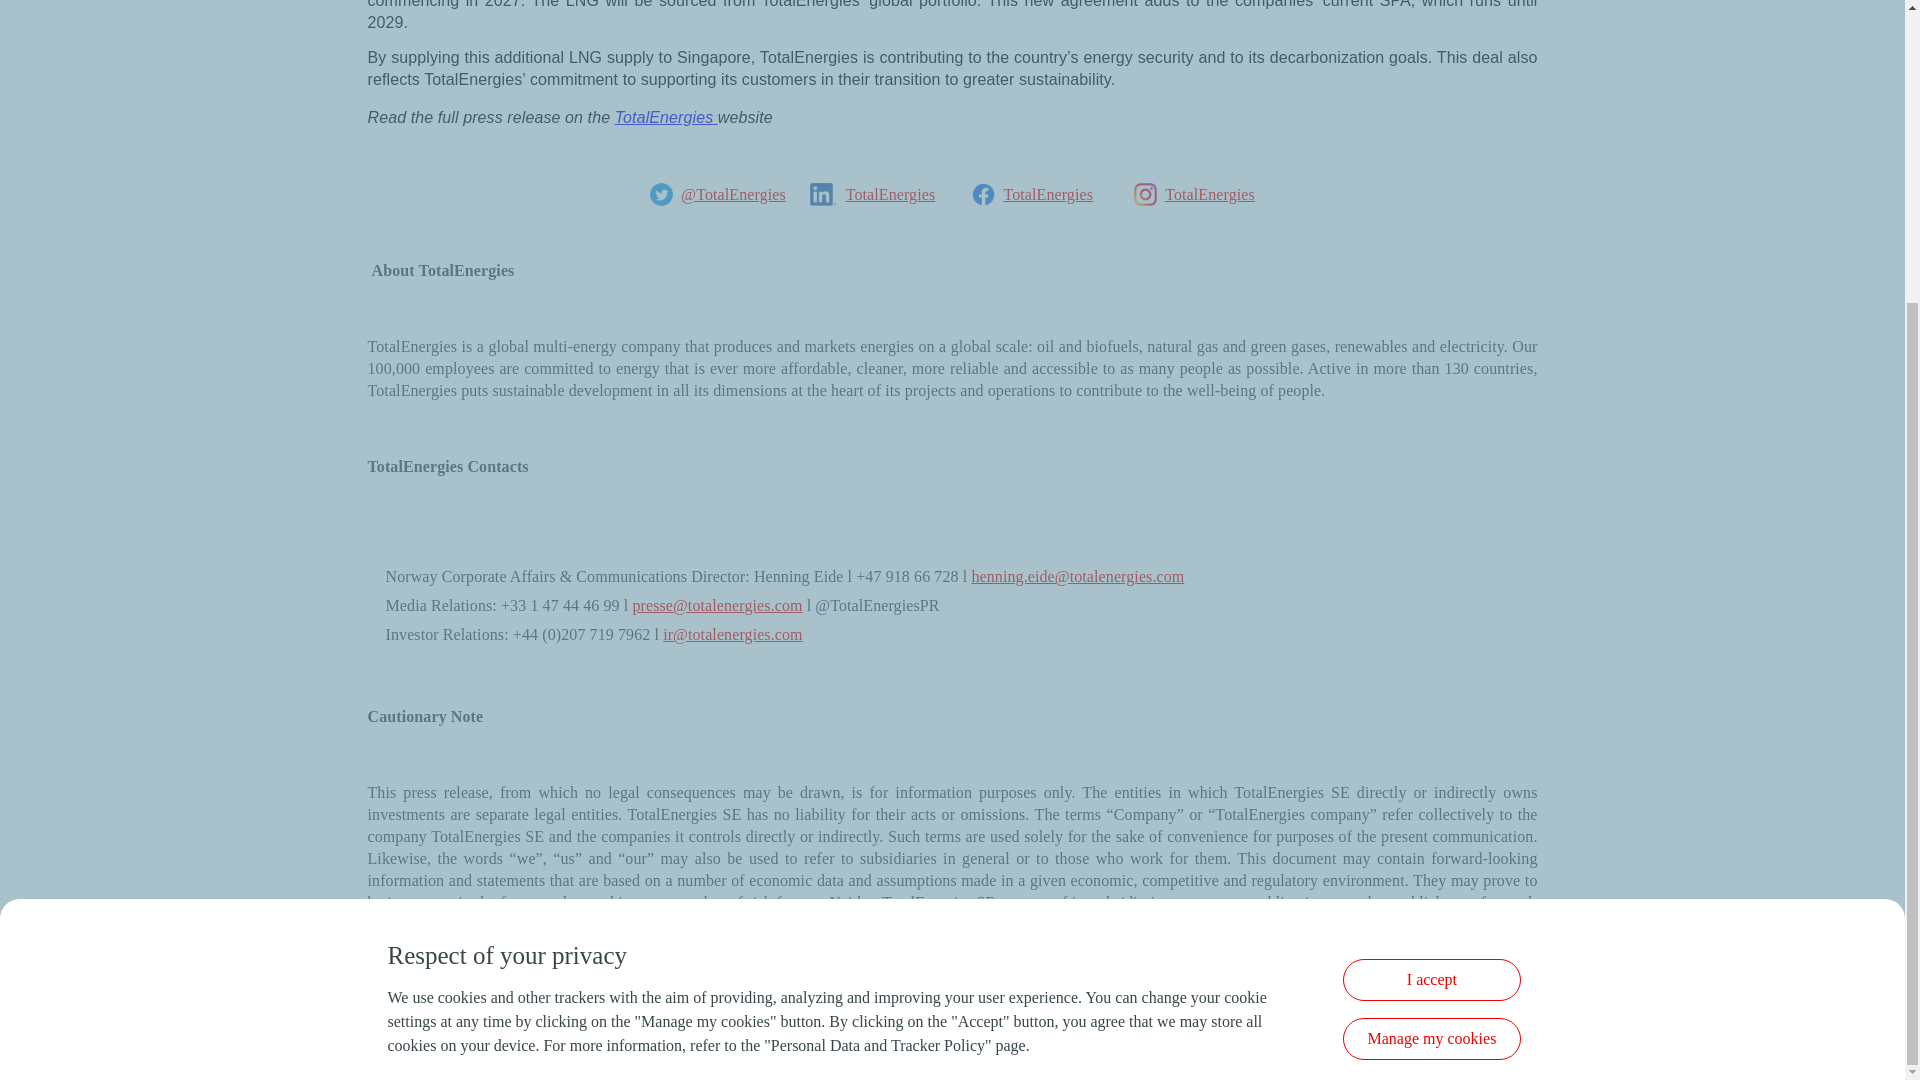  Describe the element at coordinates (891, 194) in the screenshot. I see `TotalEnergies` at that location.